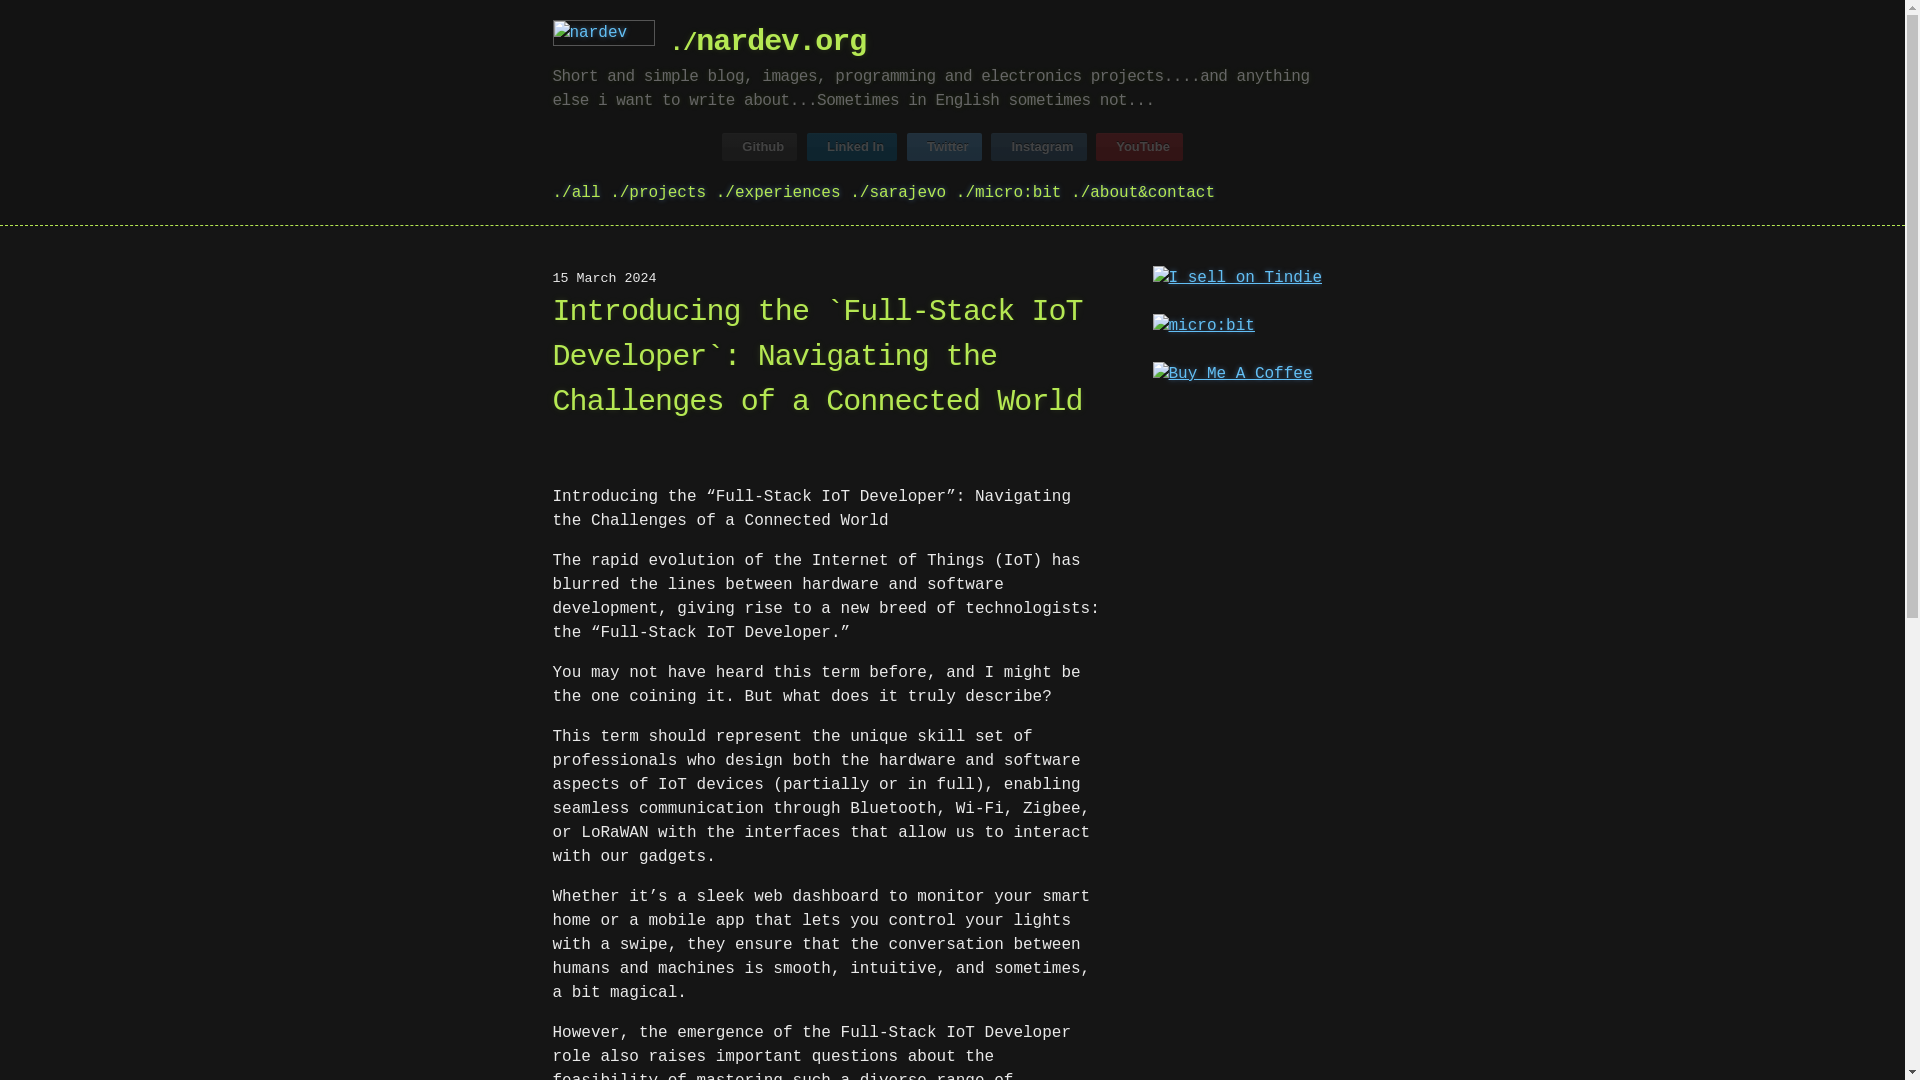 The image size is (1920, 1080). Describe the element at coordinates (898, 192) in the screenshot. I see `sarajevo` at that location.